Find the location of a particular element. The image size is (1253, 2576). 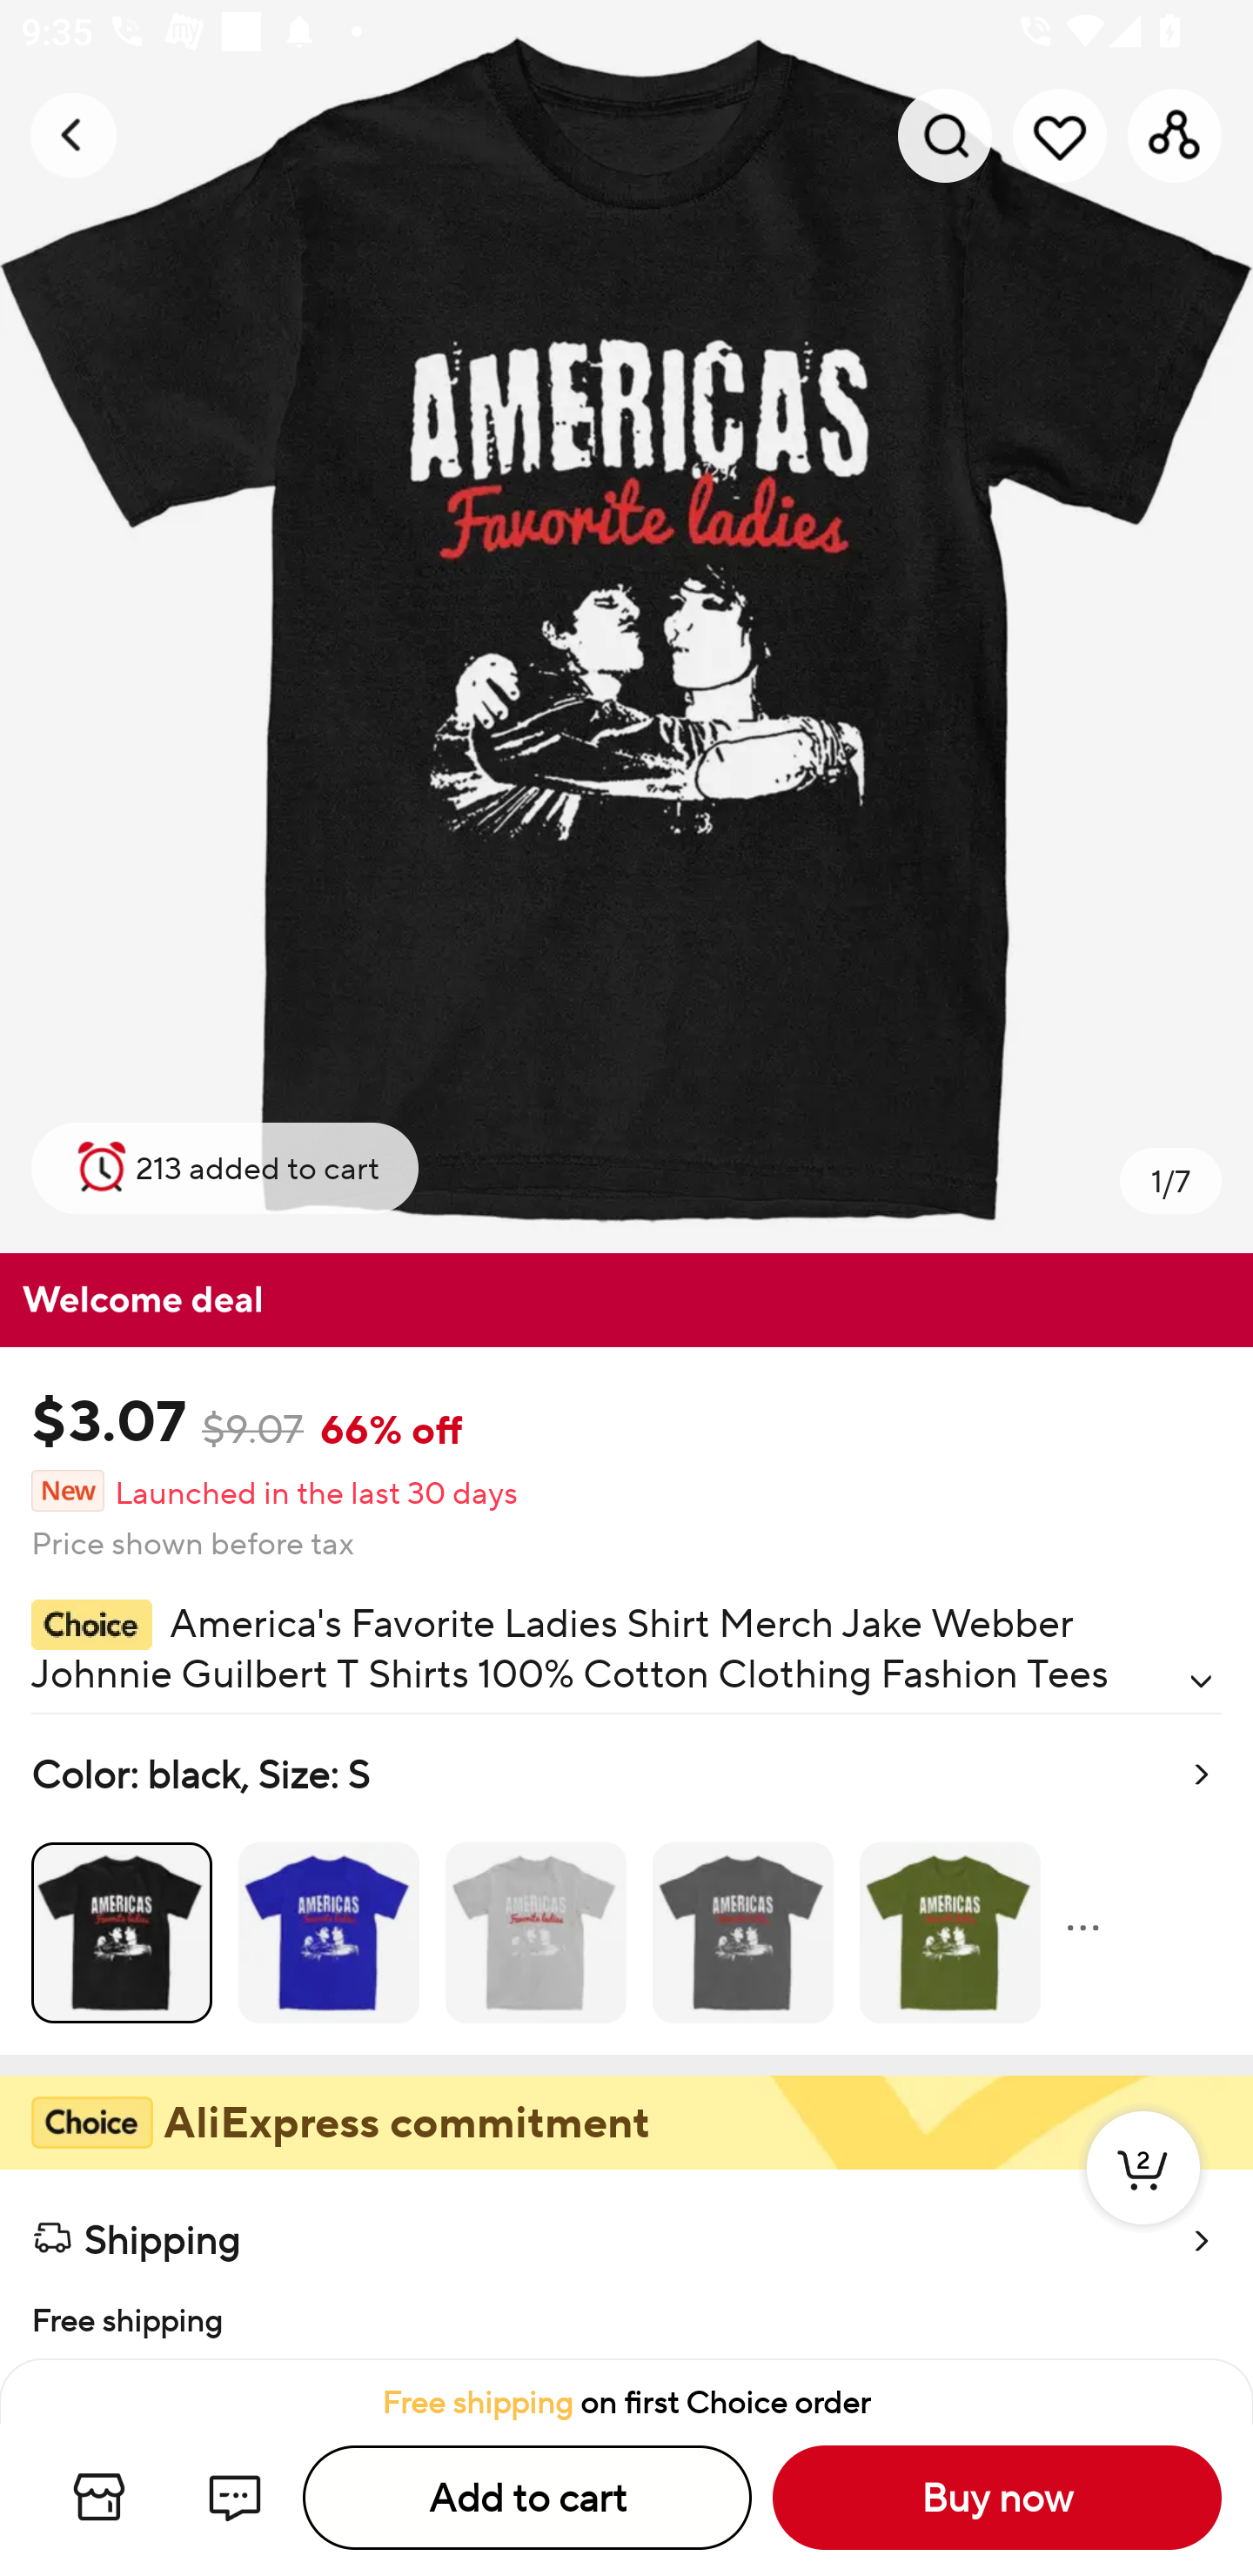

Color: black, Size: S  is located at coordinates (626, 1885).